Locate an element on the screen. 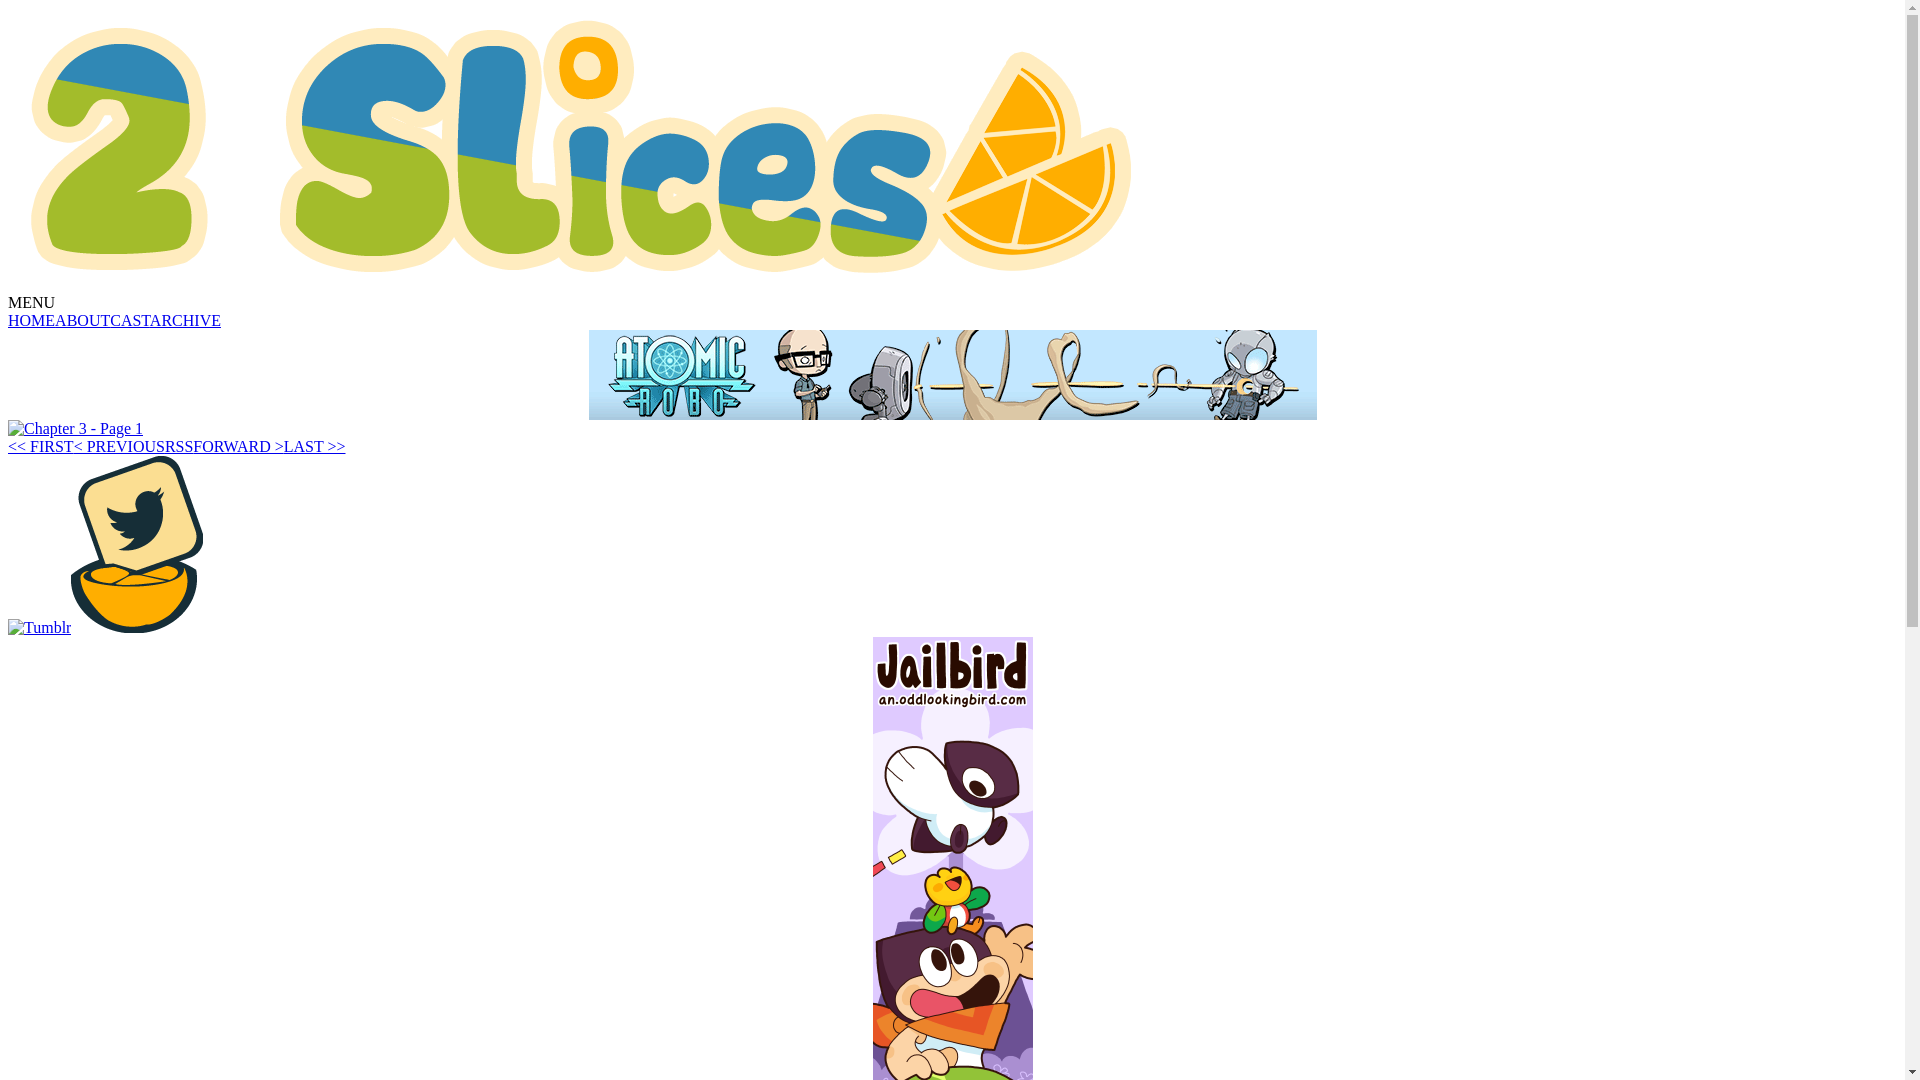 The width and height of the screenshot is (1920, 1080). << FIRST is located at coordinates (41, 446).